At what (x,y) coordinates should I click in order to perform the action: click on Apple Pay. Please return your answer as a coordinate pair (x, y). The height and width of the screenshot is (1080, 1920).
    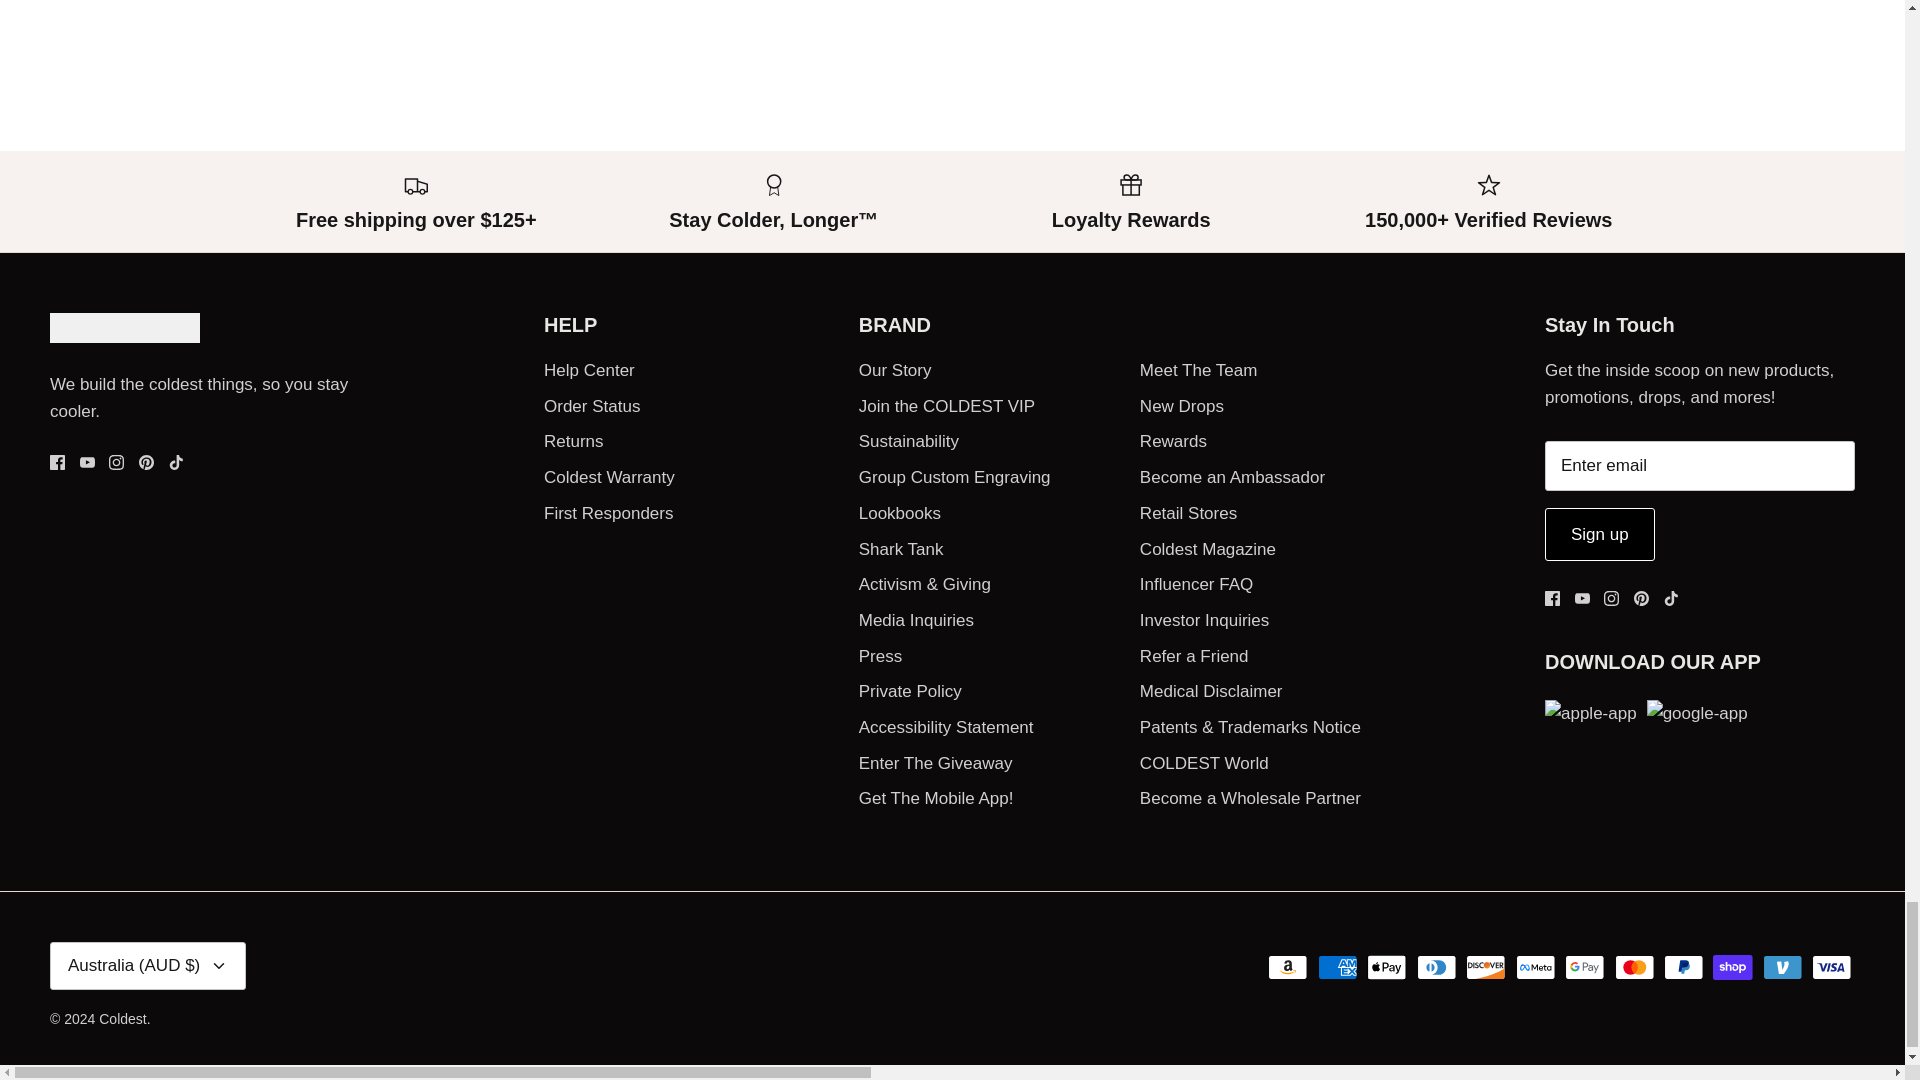
    Looking at the image, I should click on (1387, 966).